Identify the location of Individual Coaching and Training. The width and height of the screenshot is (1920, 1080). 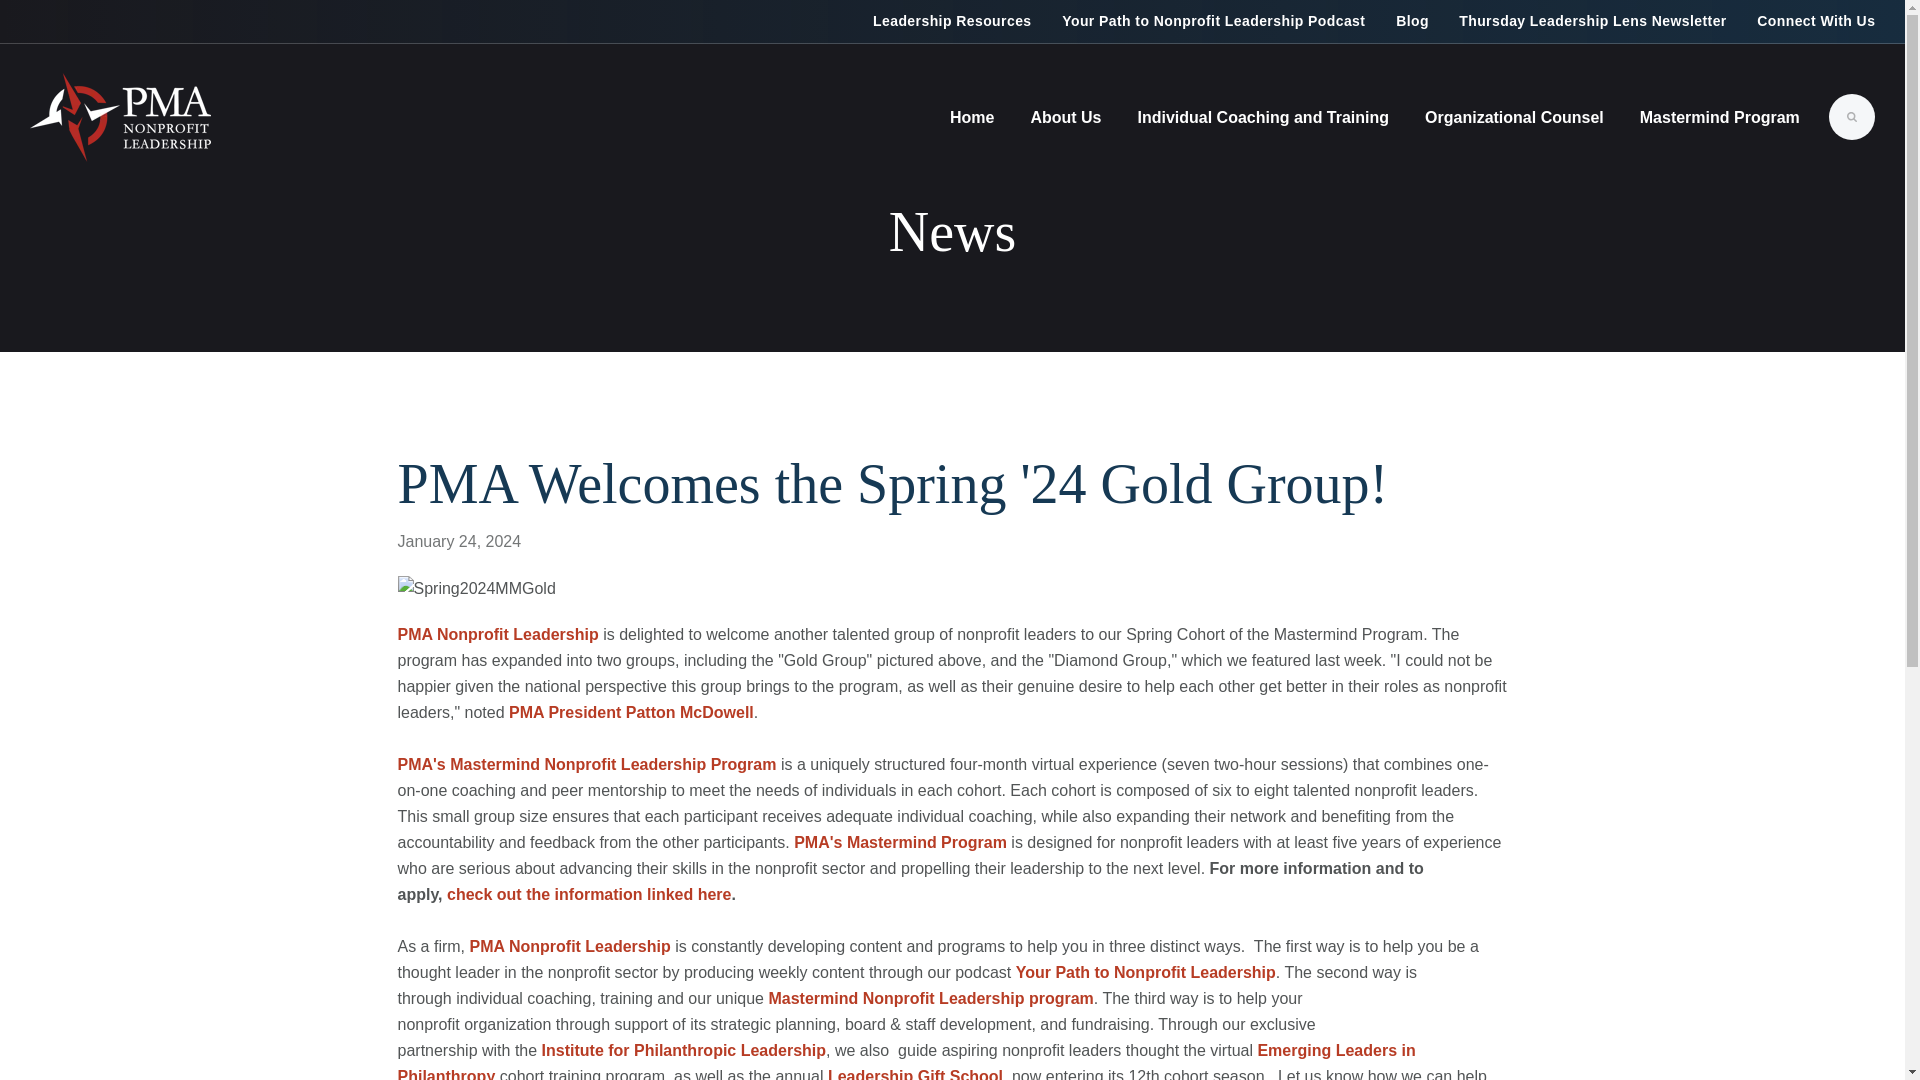
(1263, 117).